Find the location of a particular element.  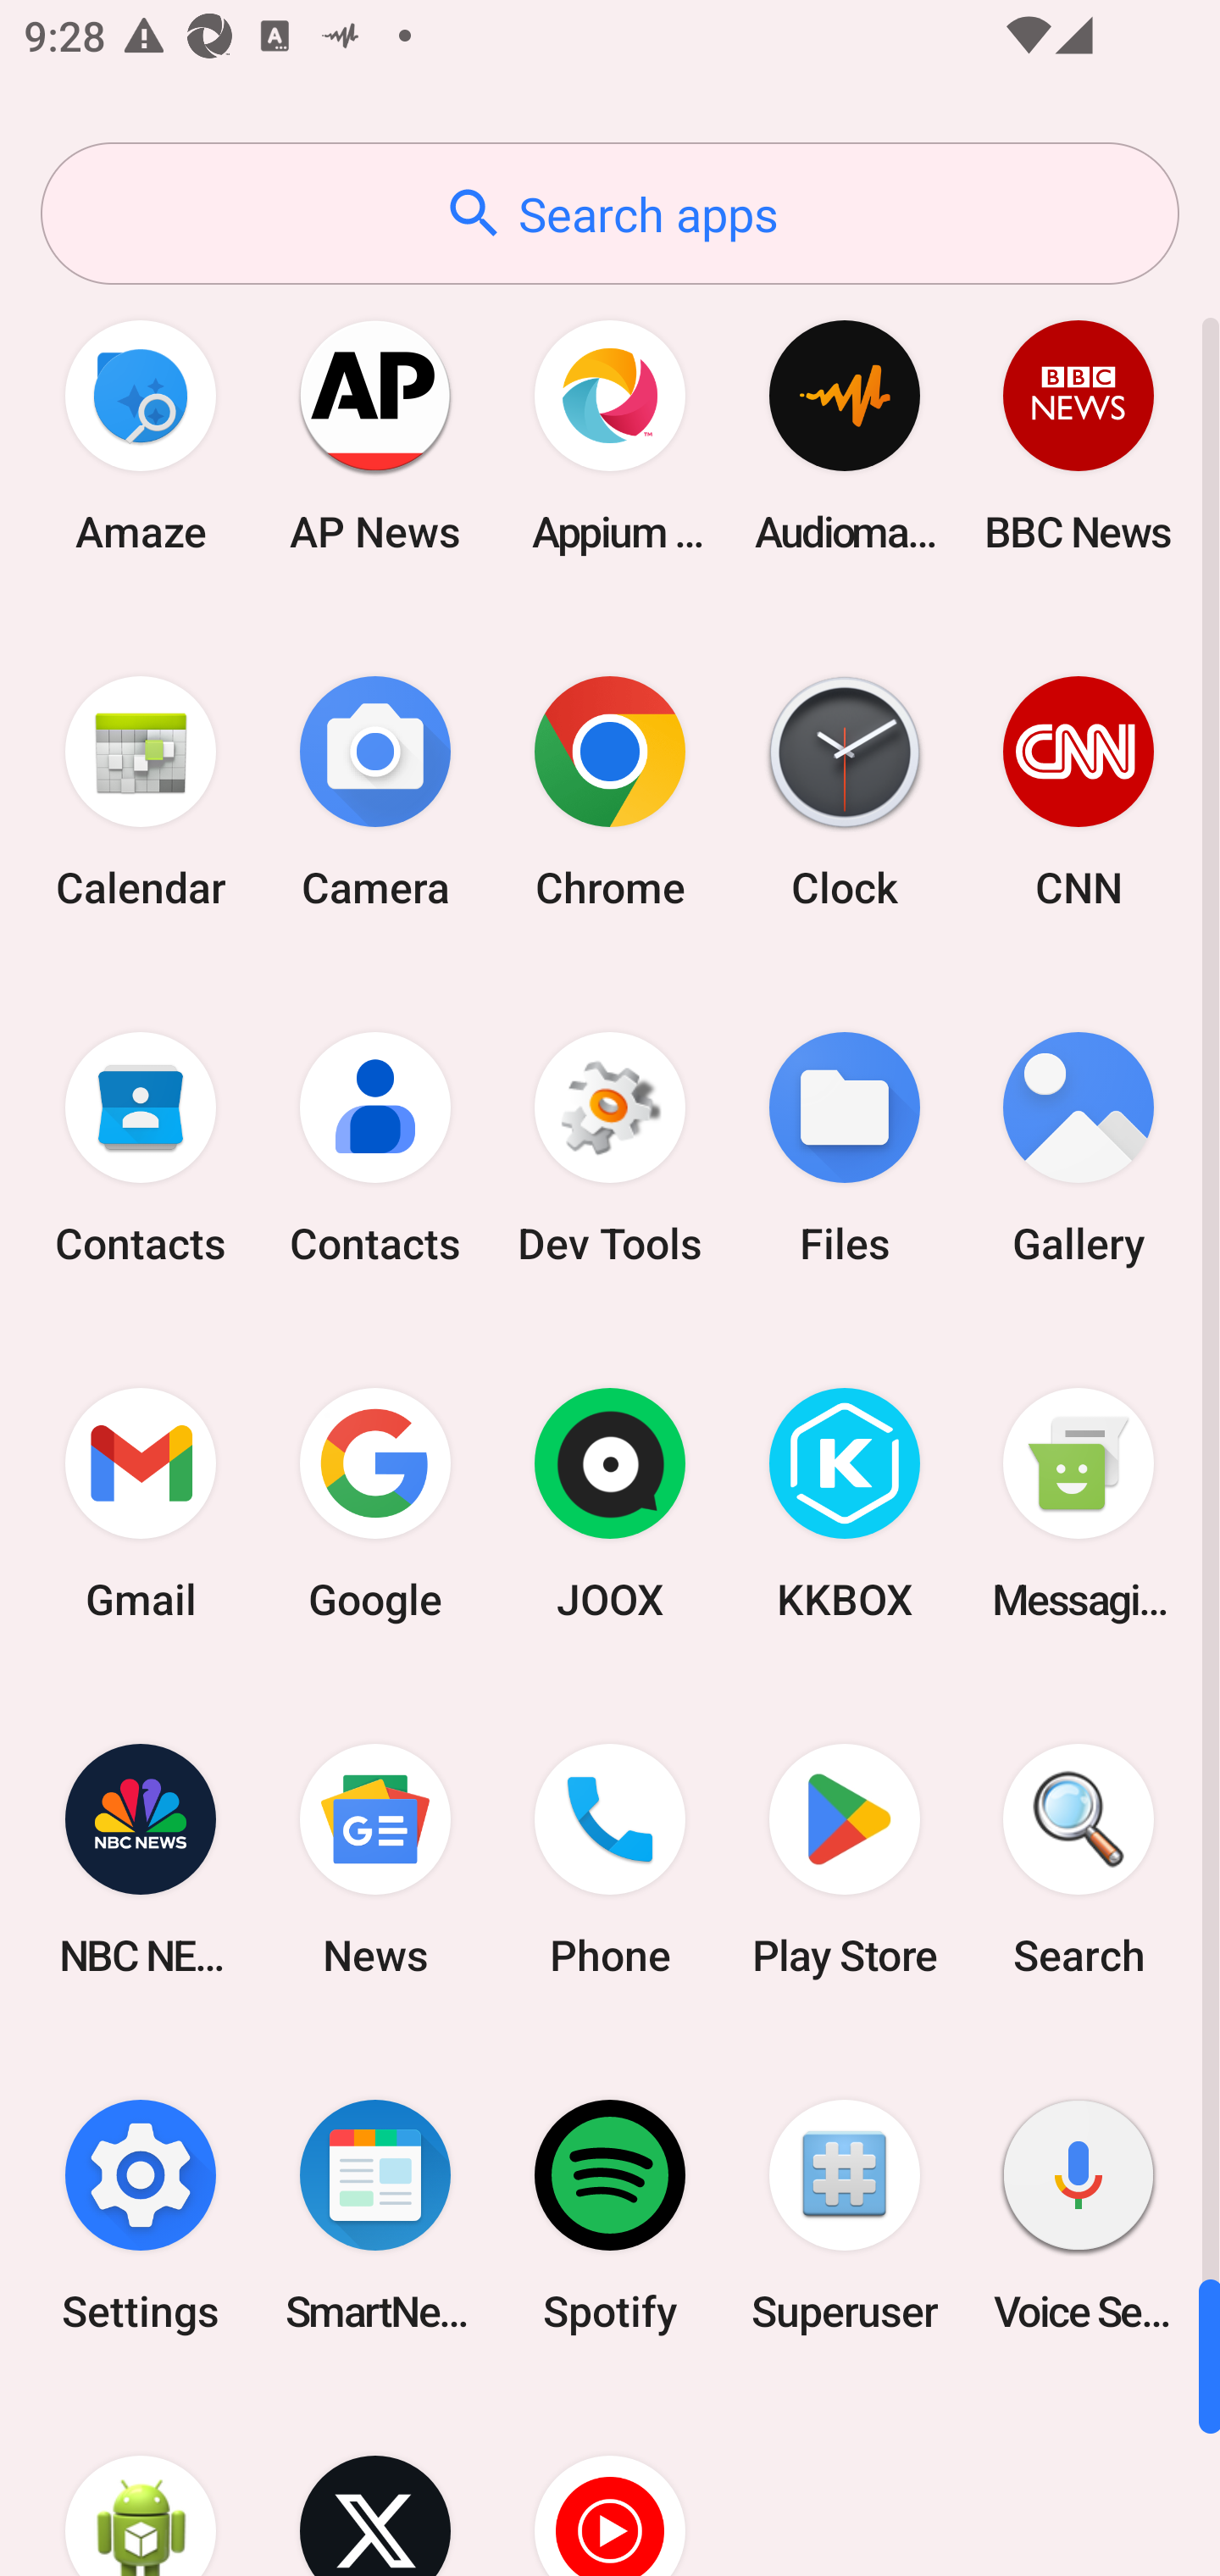

Contacts is located at coordinates (141, 1149).